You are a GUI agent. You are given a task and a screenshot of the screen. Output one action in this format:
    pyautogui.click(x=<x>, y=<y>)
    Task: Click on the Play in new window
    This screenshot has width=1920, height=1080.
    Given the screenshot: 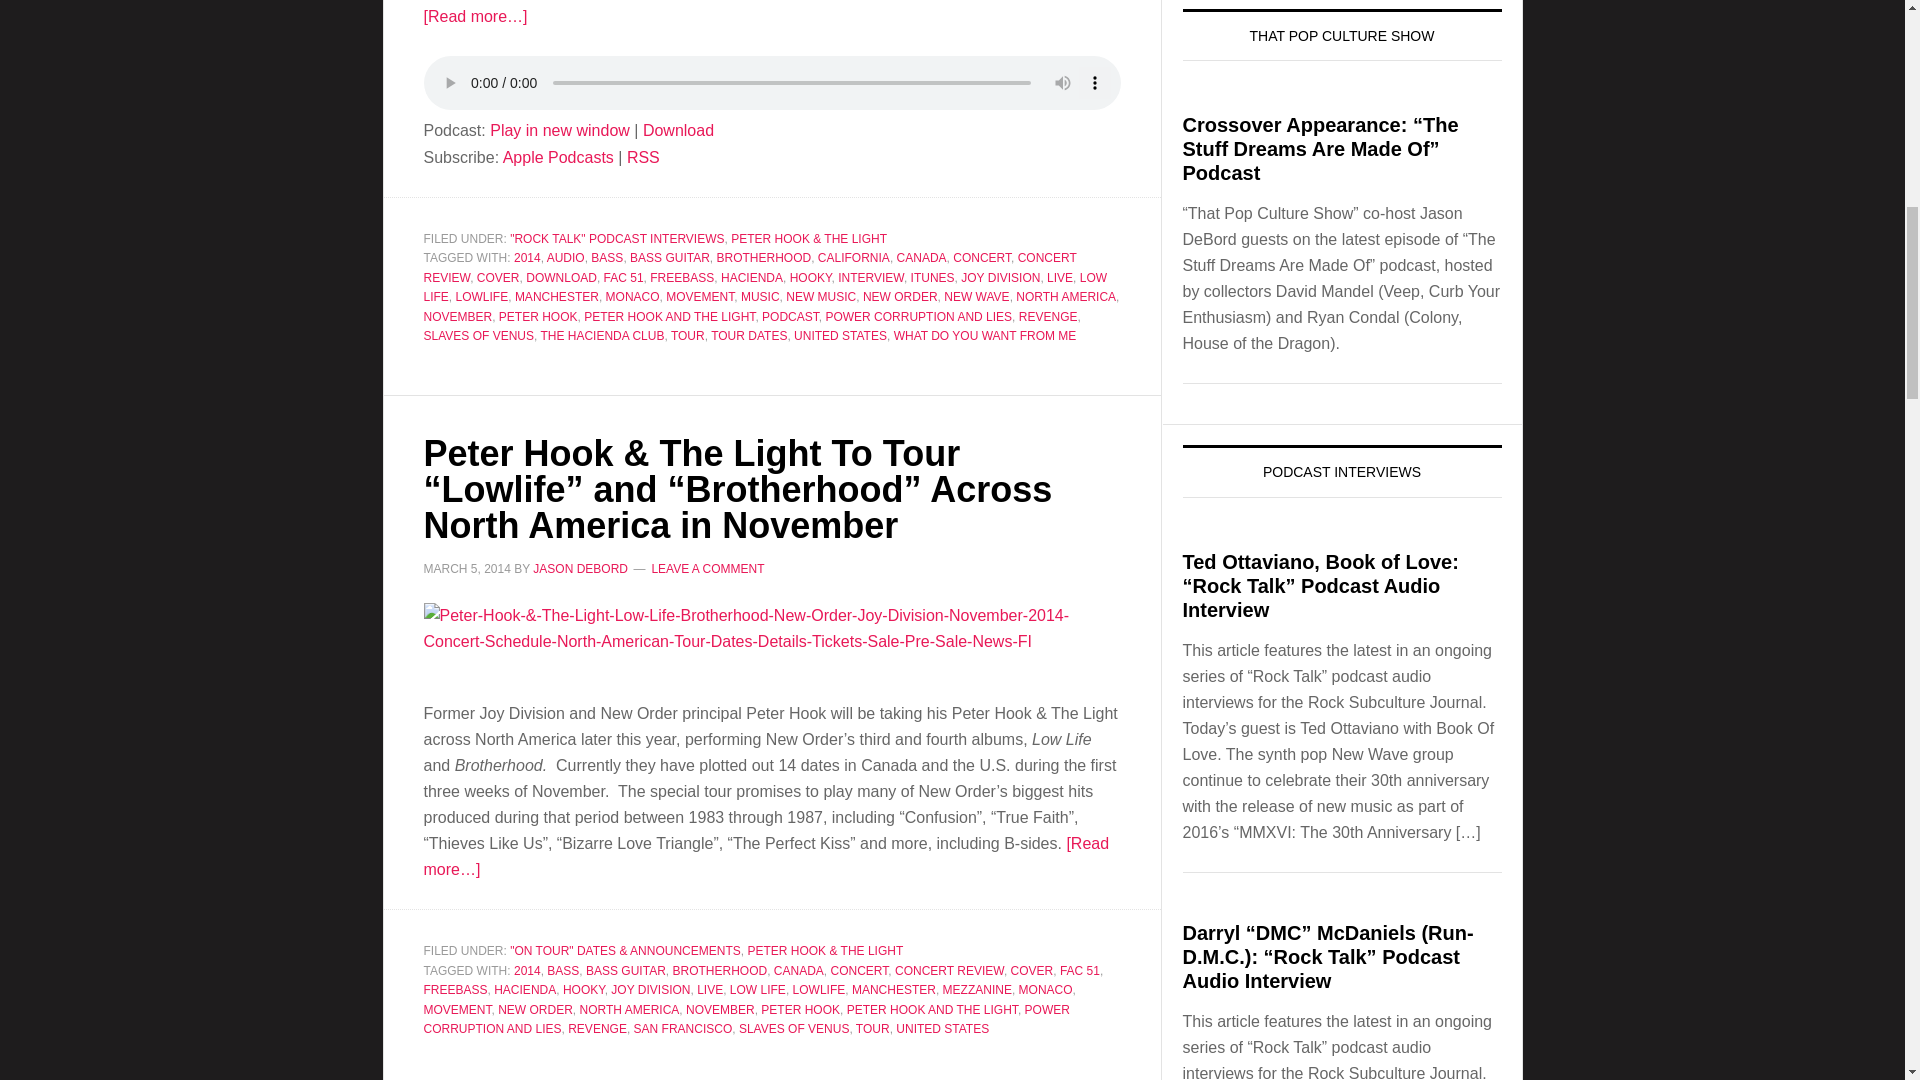 What is the action you would take?
    pyautogui.click(x=559, y=130)
    